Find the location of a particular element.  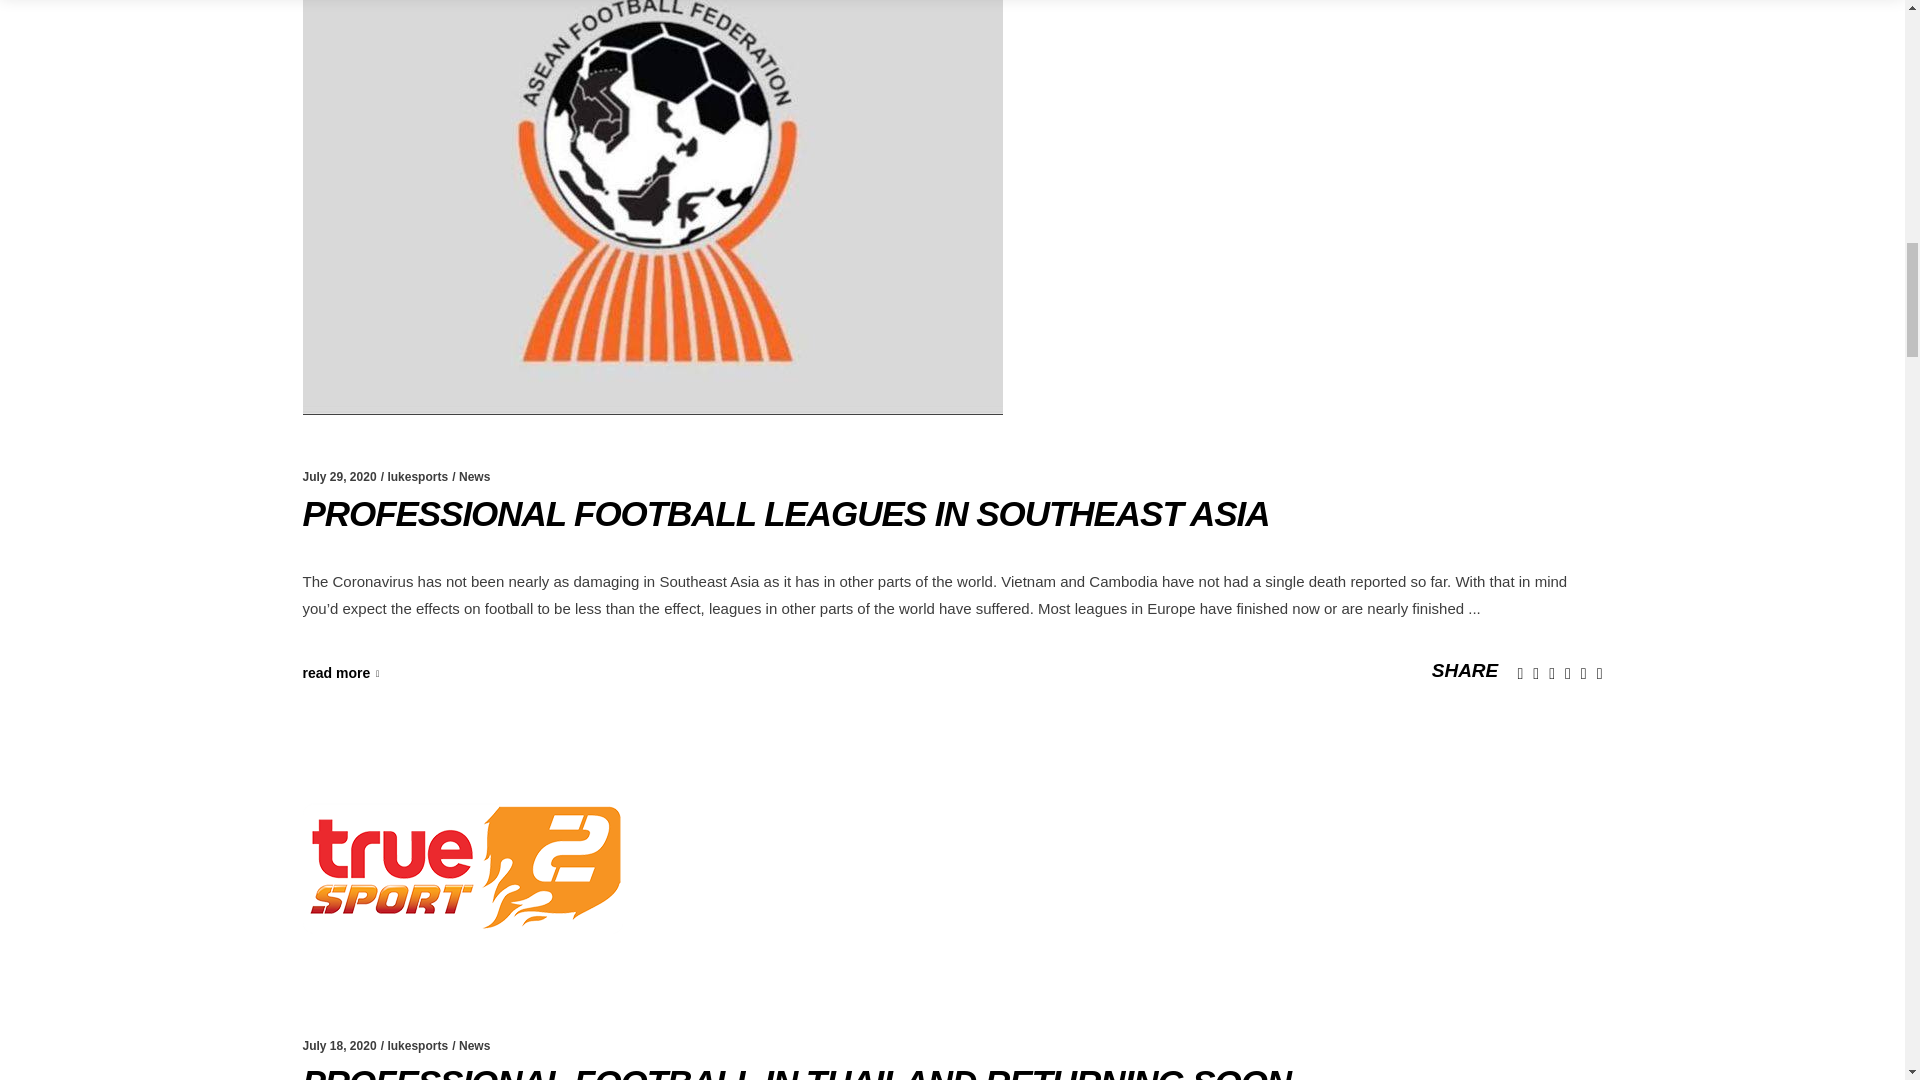

Professional Football In Thailand Returning Soon is located at coordinates (796, 1071).